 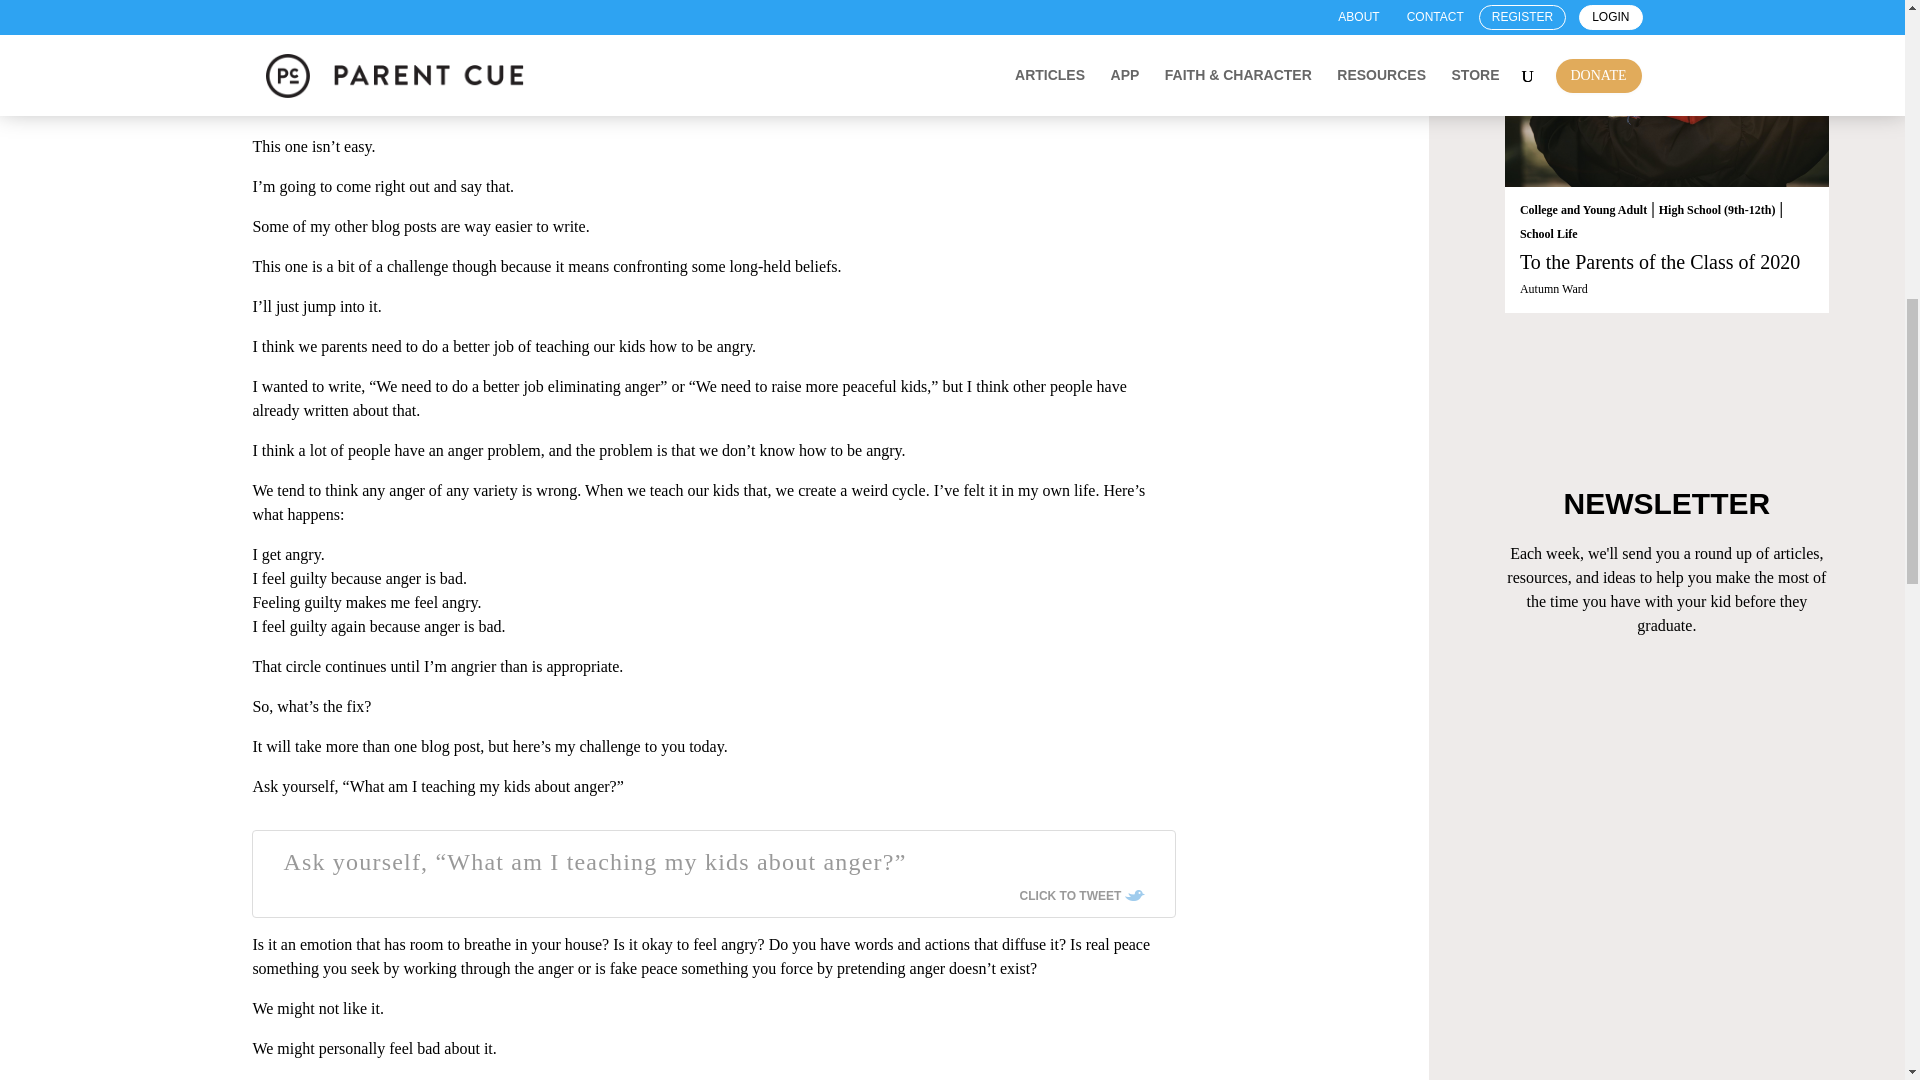 I want to click on To the Parents of the Class of 2020, so click(x=1660, y=262).